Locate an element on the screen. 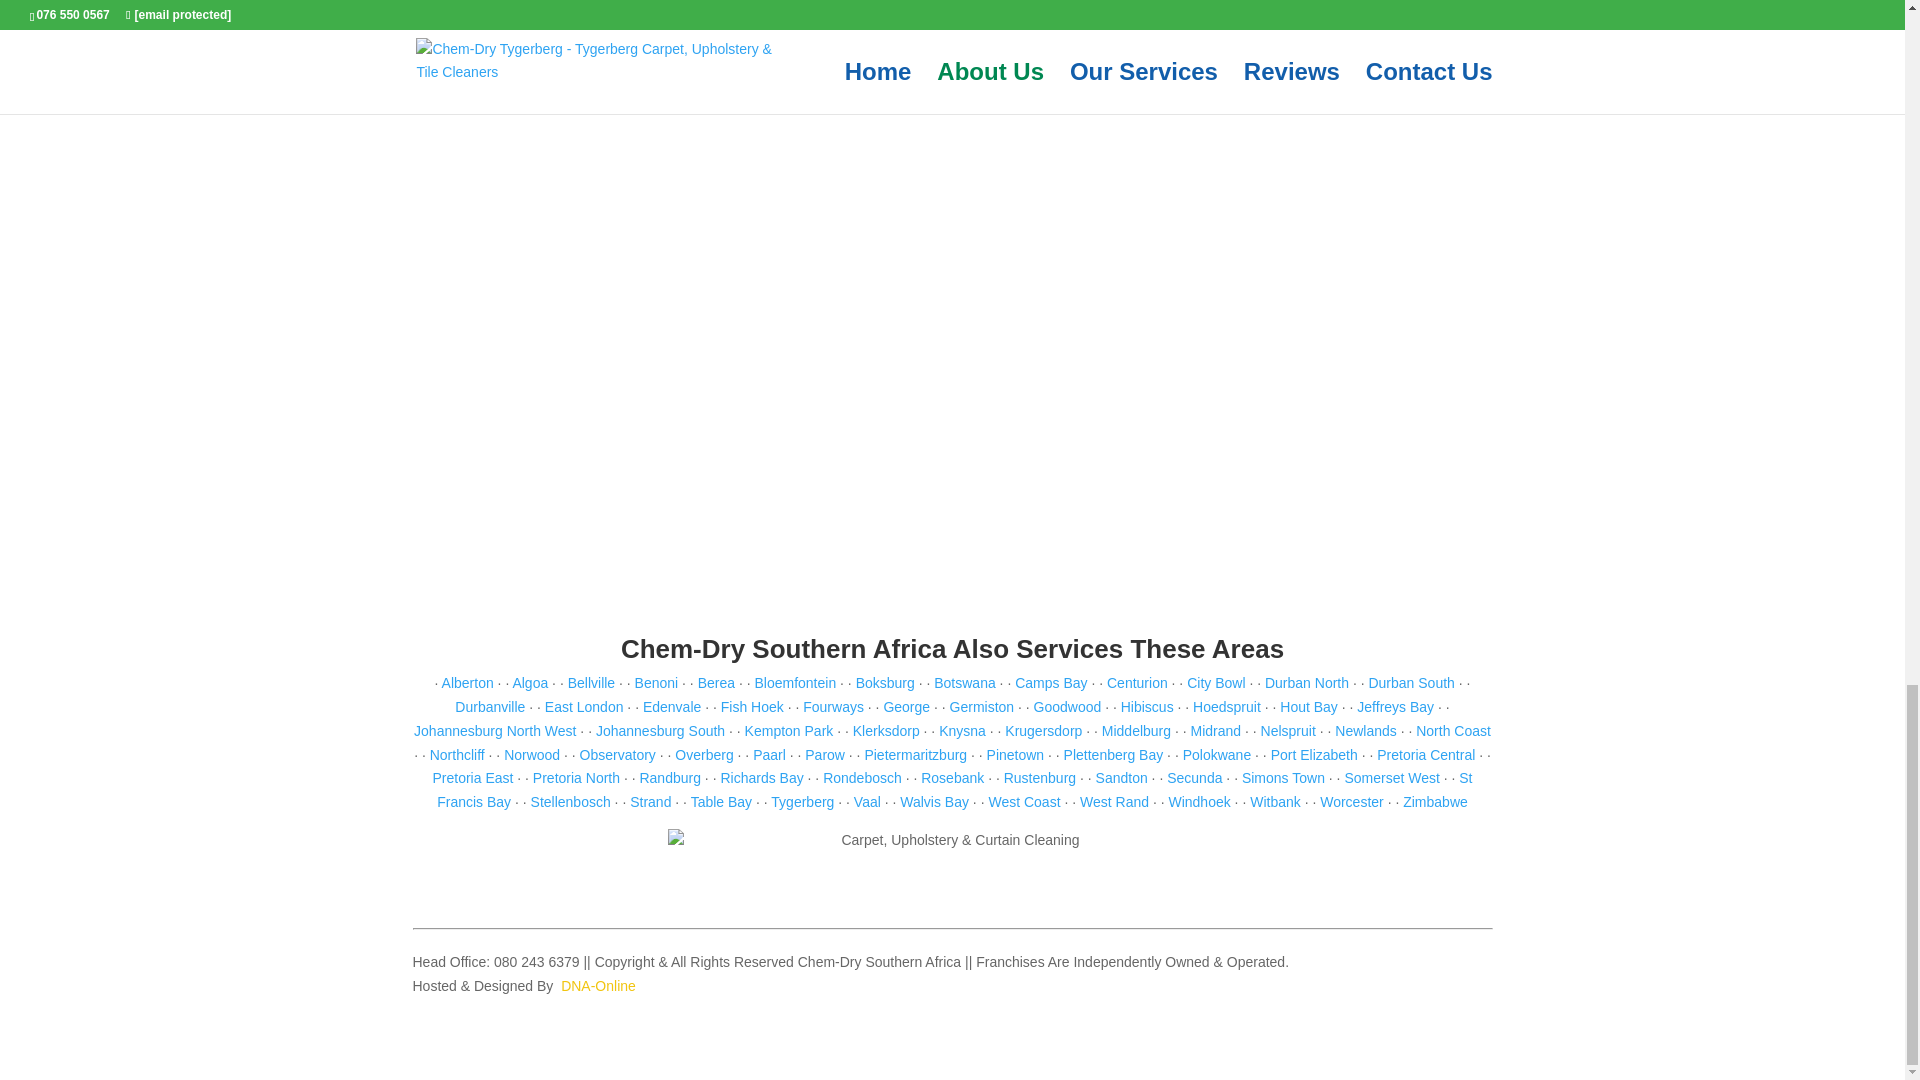  Knysna is located at coordinates (962, 730).